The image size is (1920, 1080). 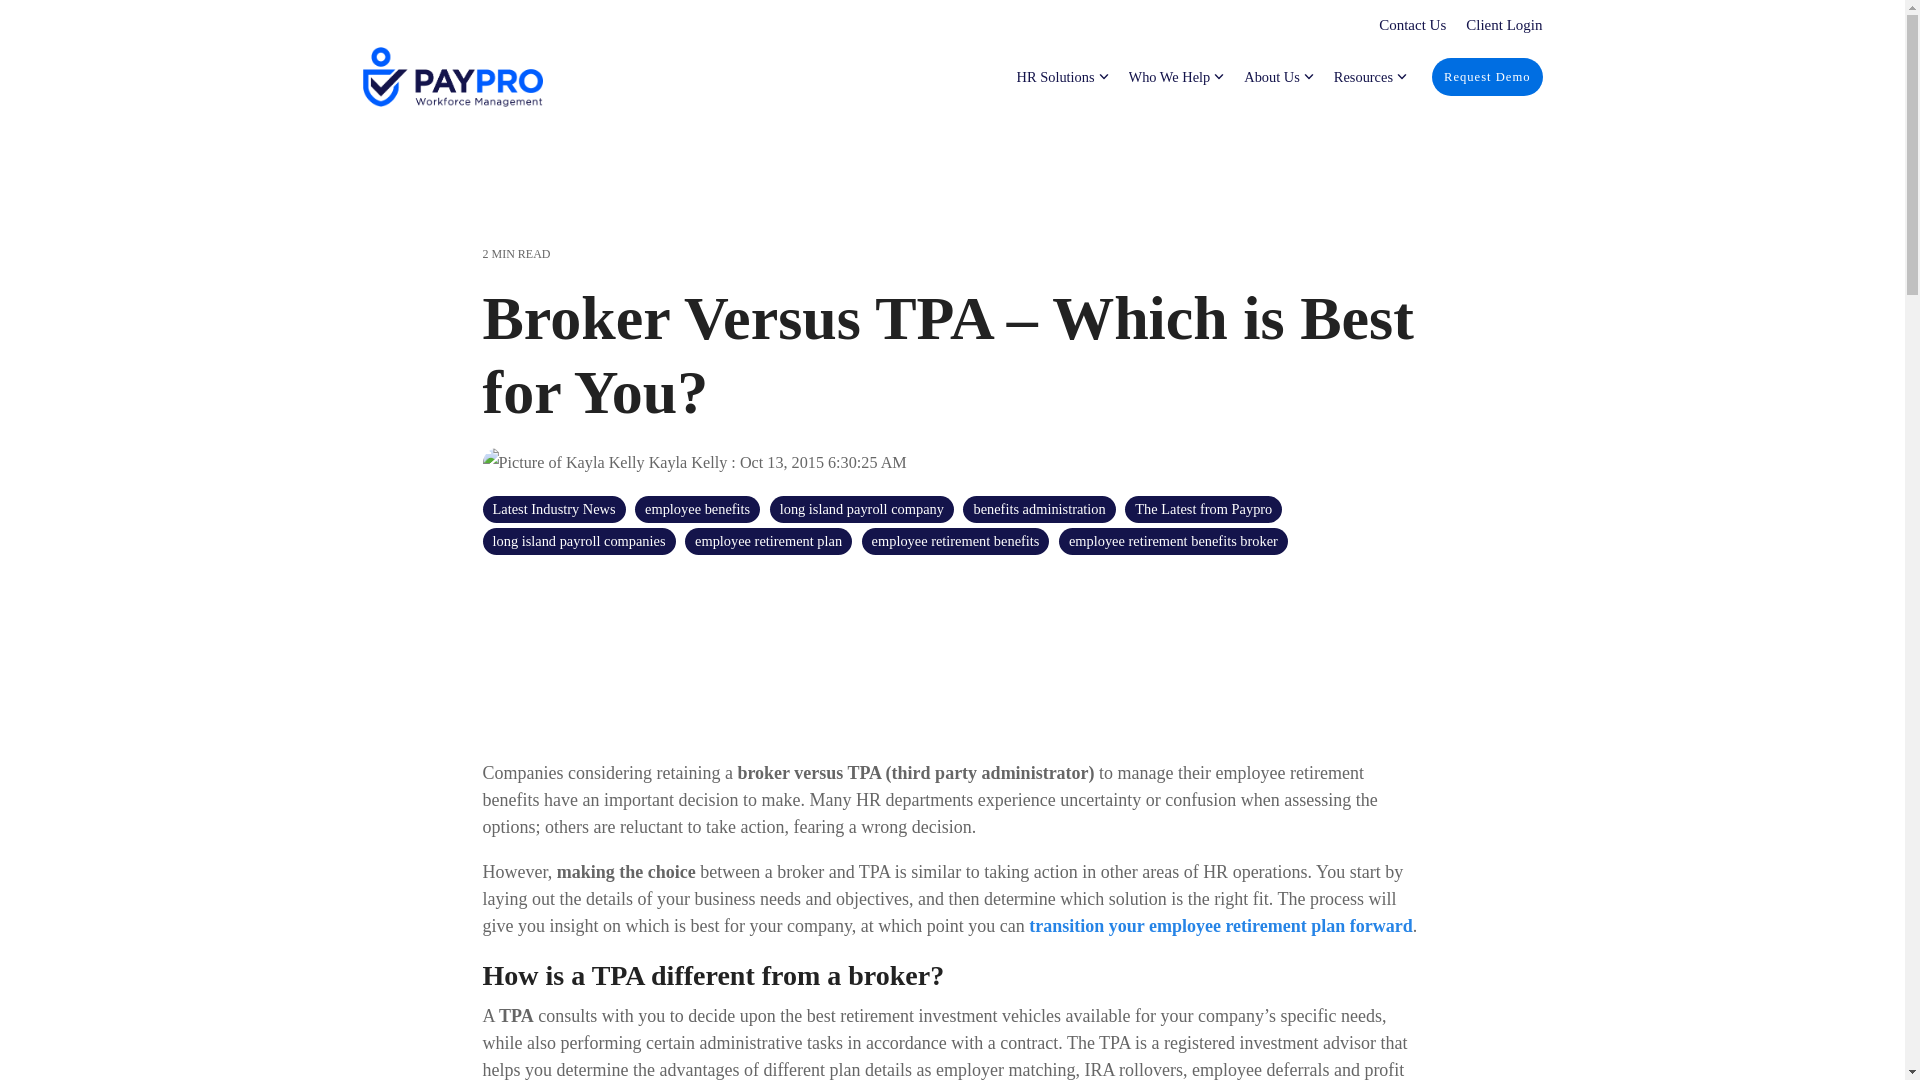 What do you see at coordinates (1402, 25) in the screenshot?
I see `Contact Us` at bounding box center [1402, 25].